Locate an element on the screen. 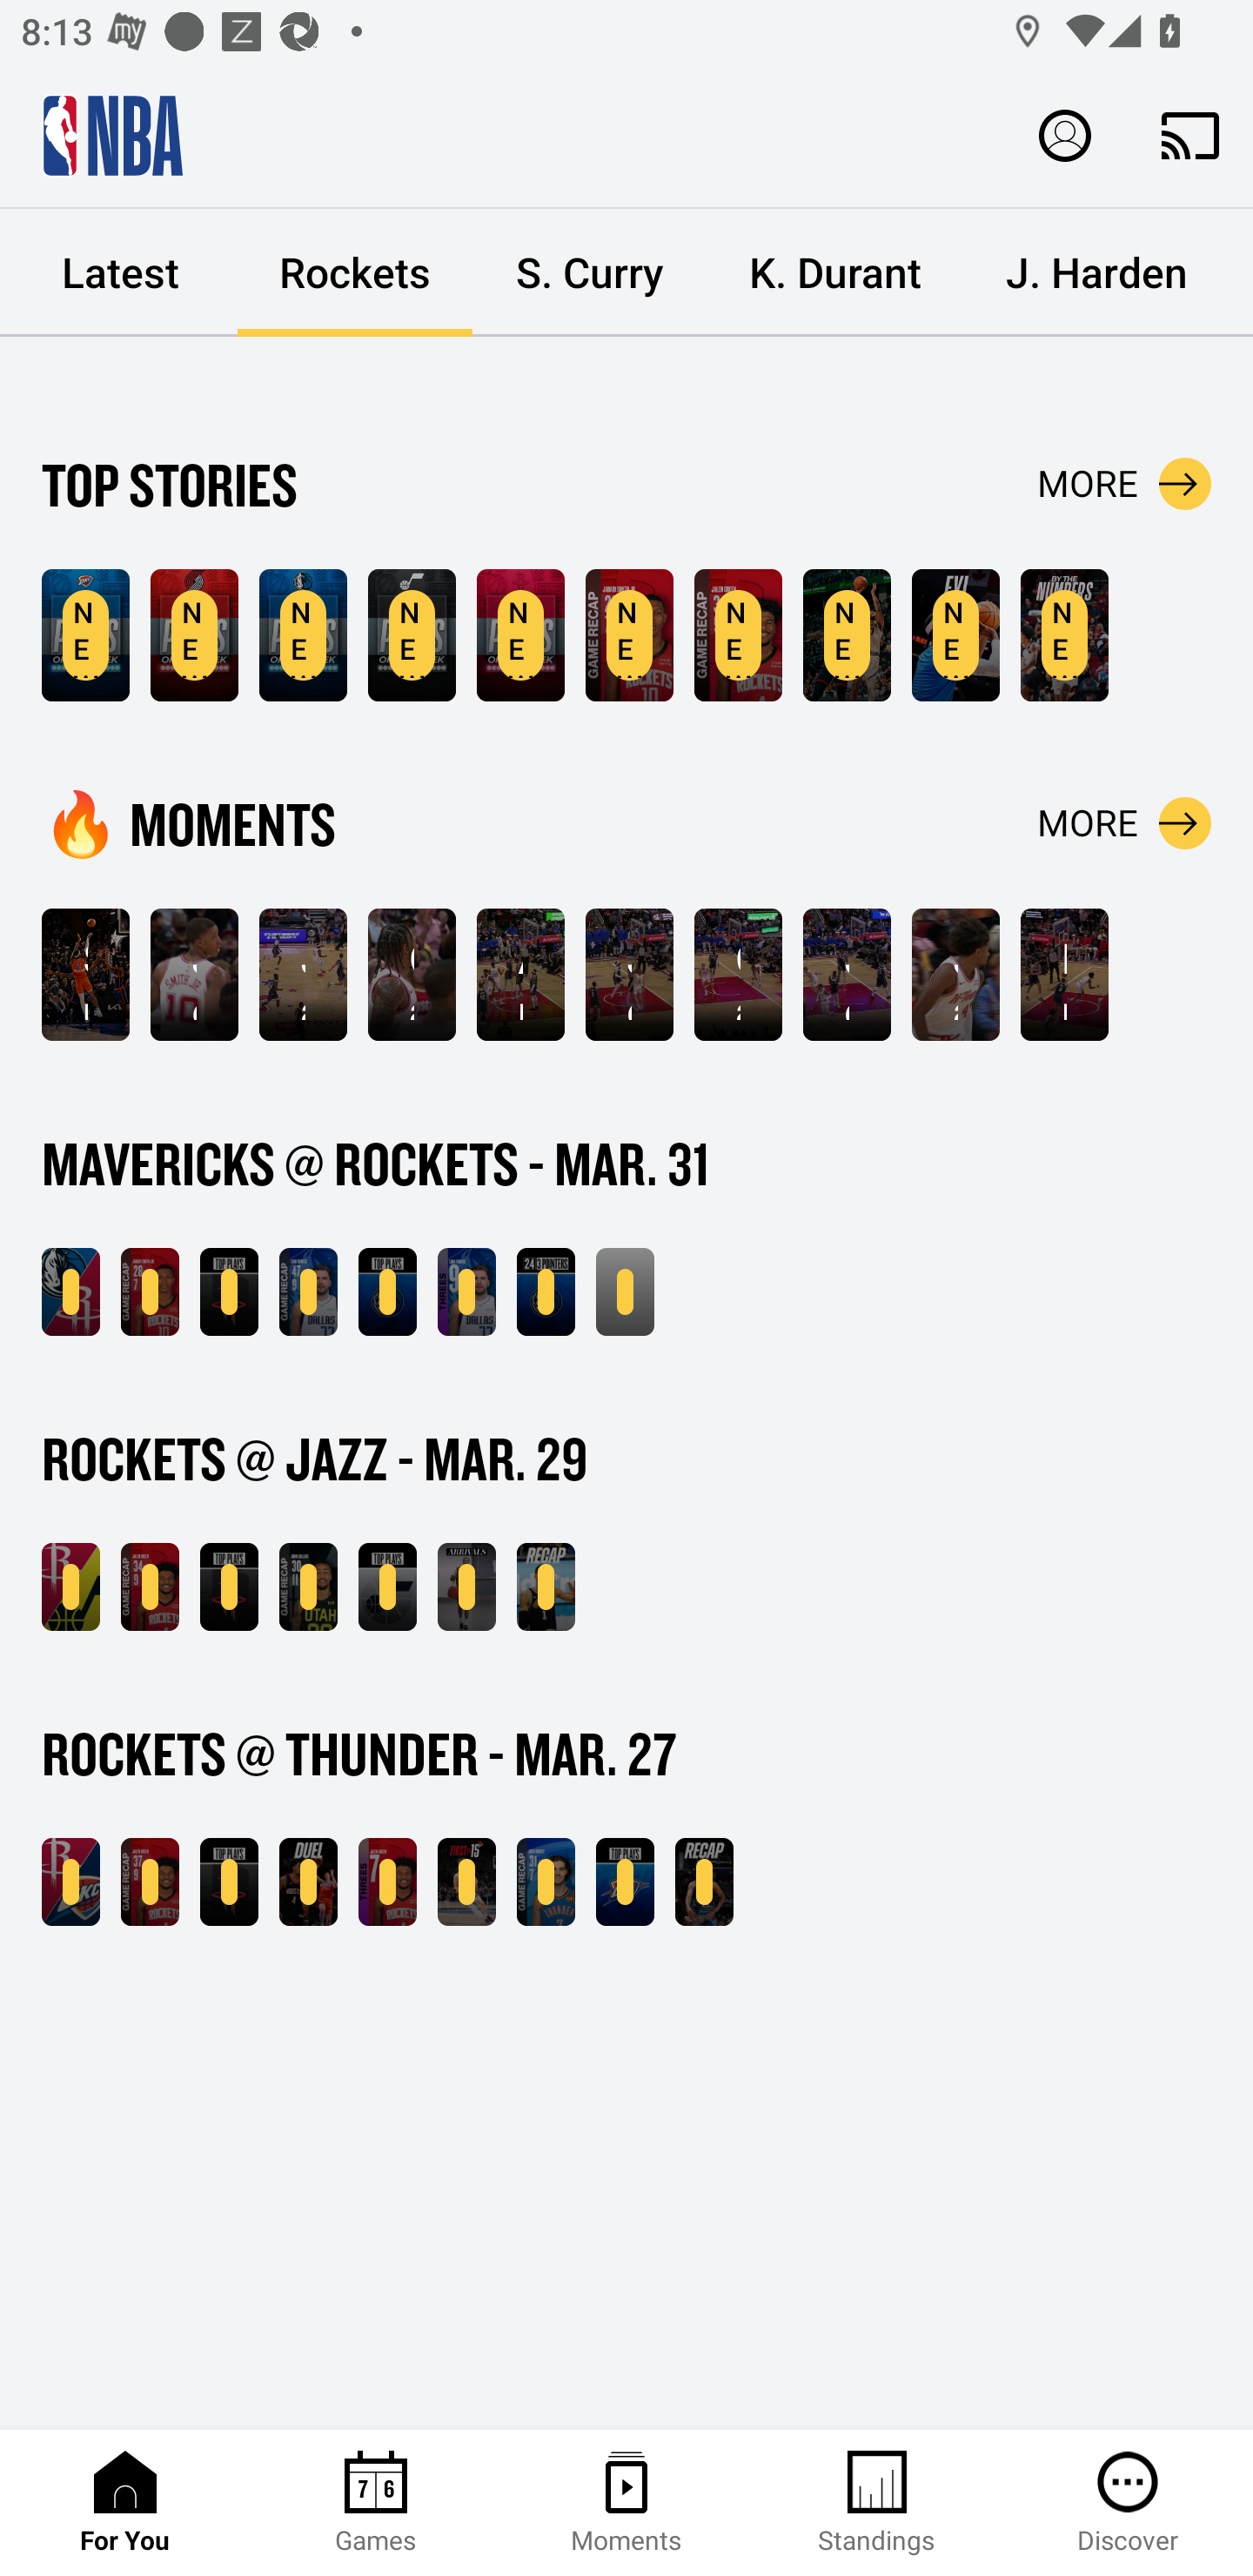 The height and width of the screenshot is (2576, 1253). Dunk by Amen Thompson is located at coordinates (1065, 975).